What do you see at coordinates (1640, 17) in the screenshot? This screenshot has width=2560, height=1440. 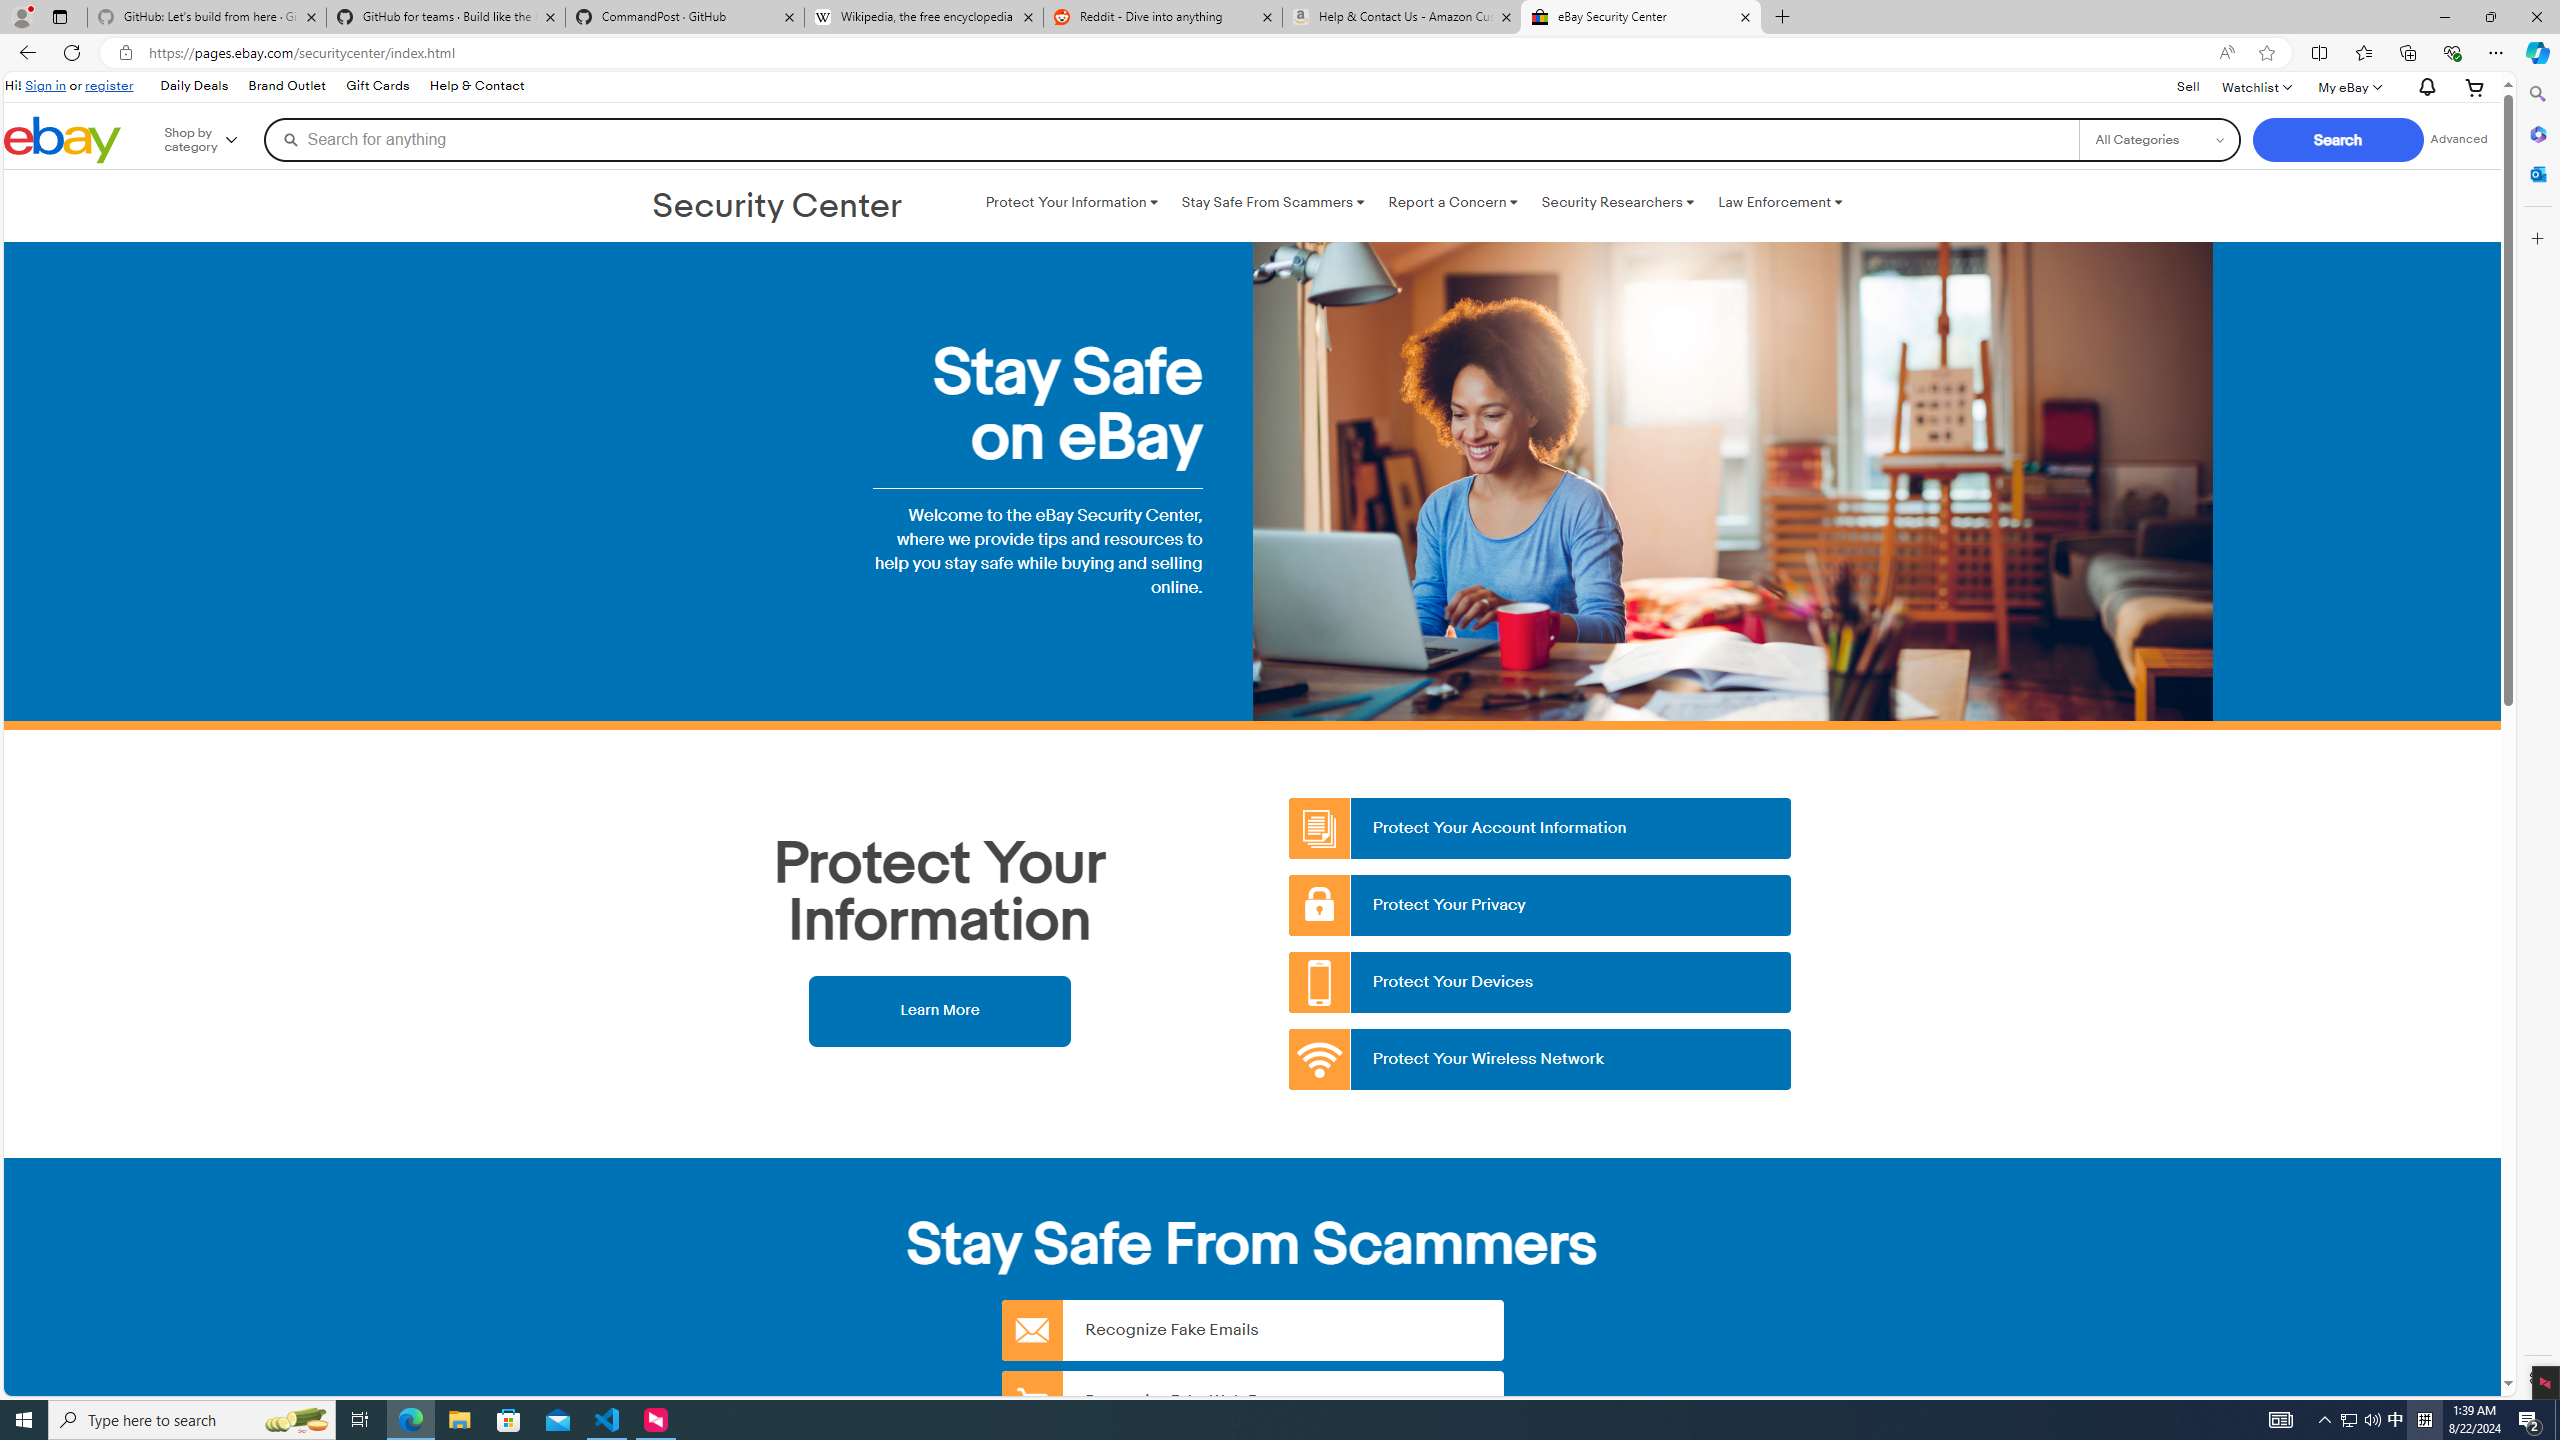 I see `eBay Security Center` at bounding box center [1640, 17].